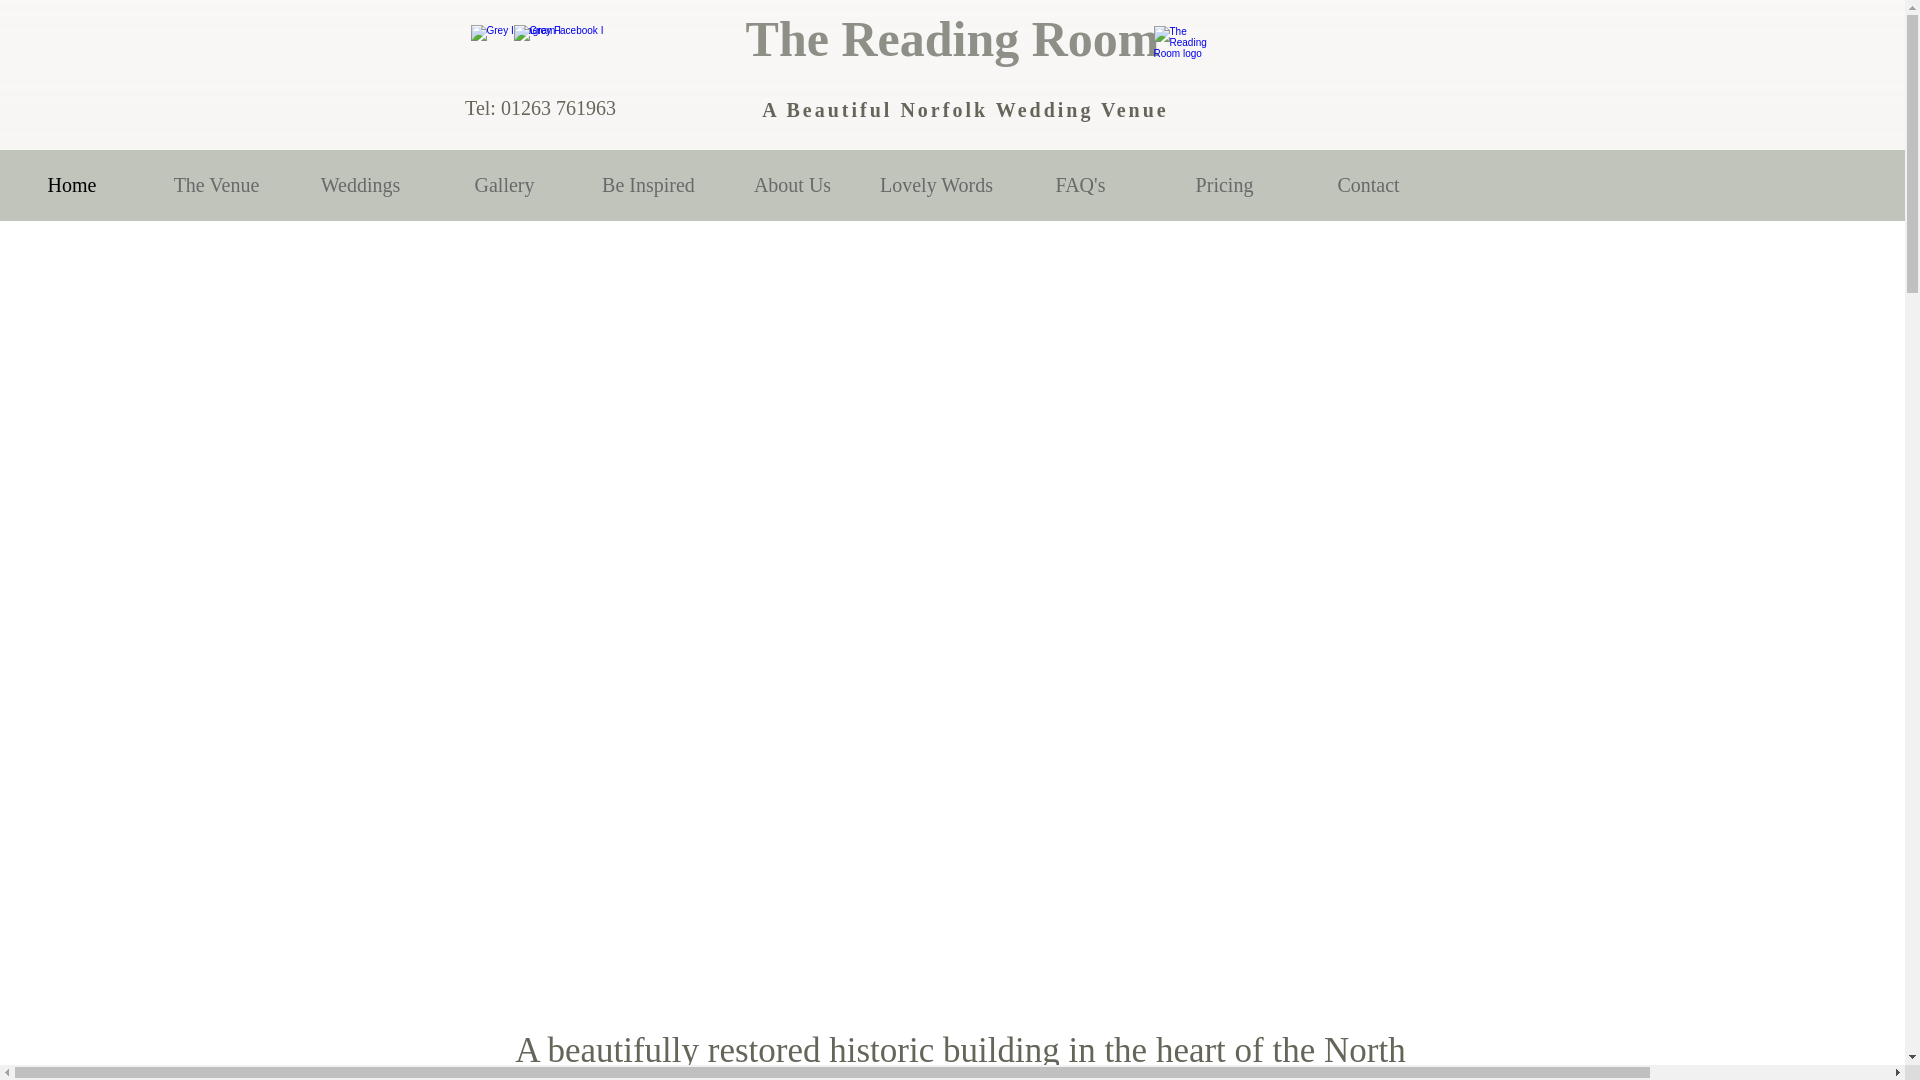  What do you see at coordinates (360, 186) in the screenshot?
I see `Weddings` at bounding box center [360, 186].